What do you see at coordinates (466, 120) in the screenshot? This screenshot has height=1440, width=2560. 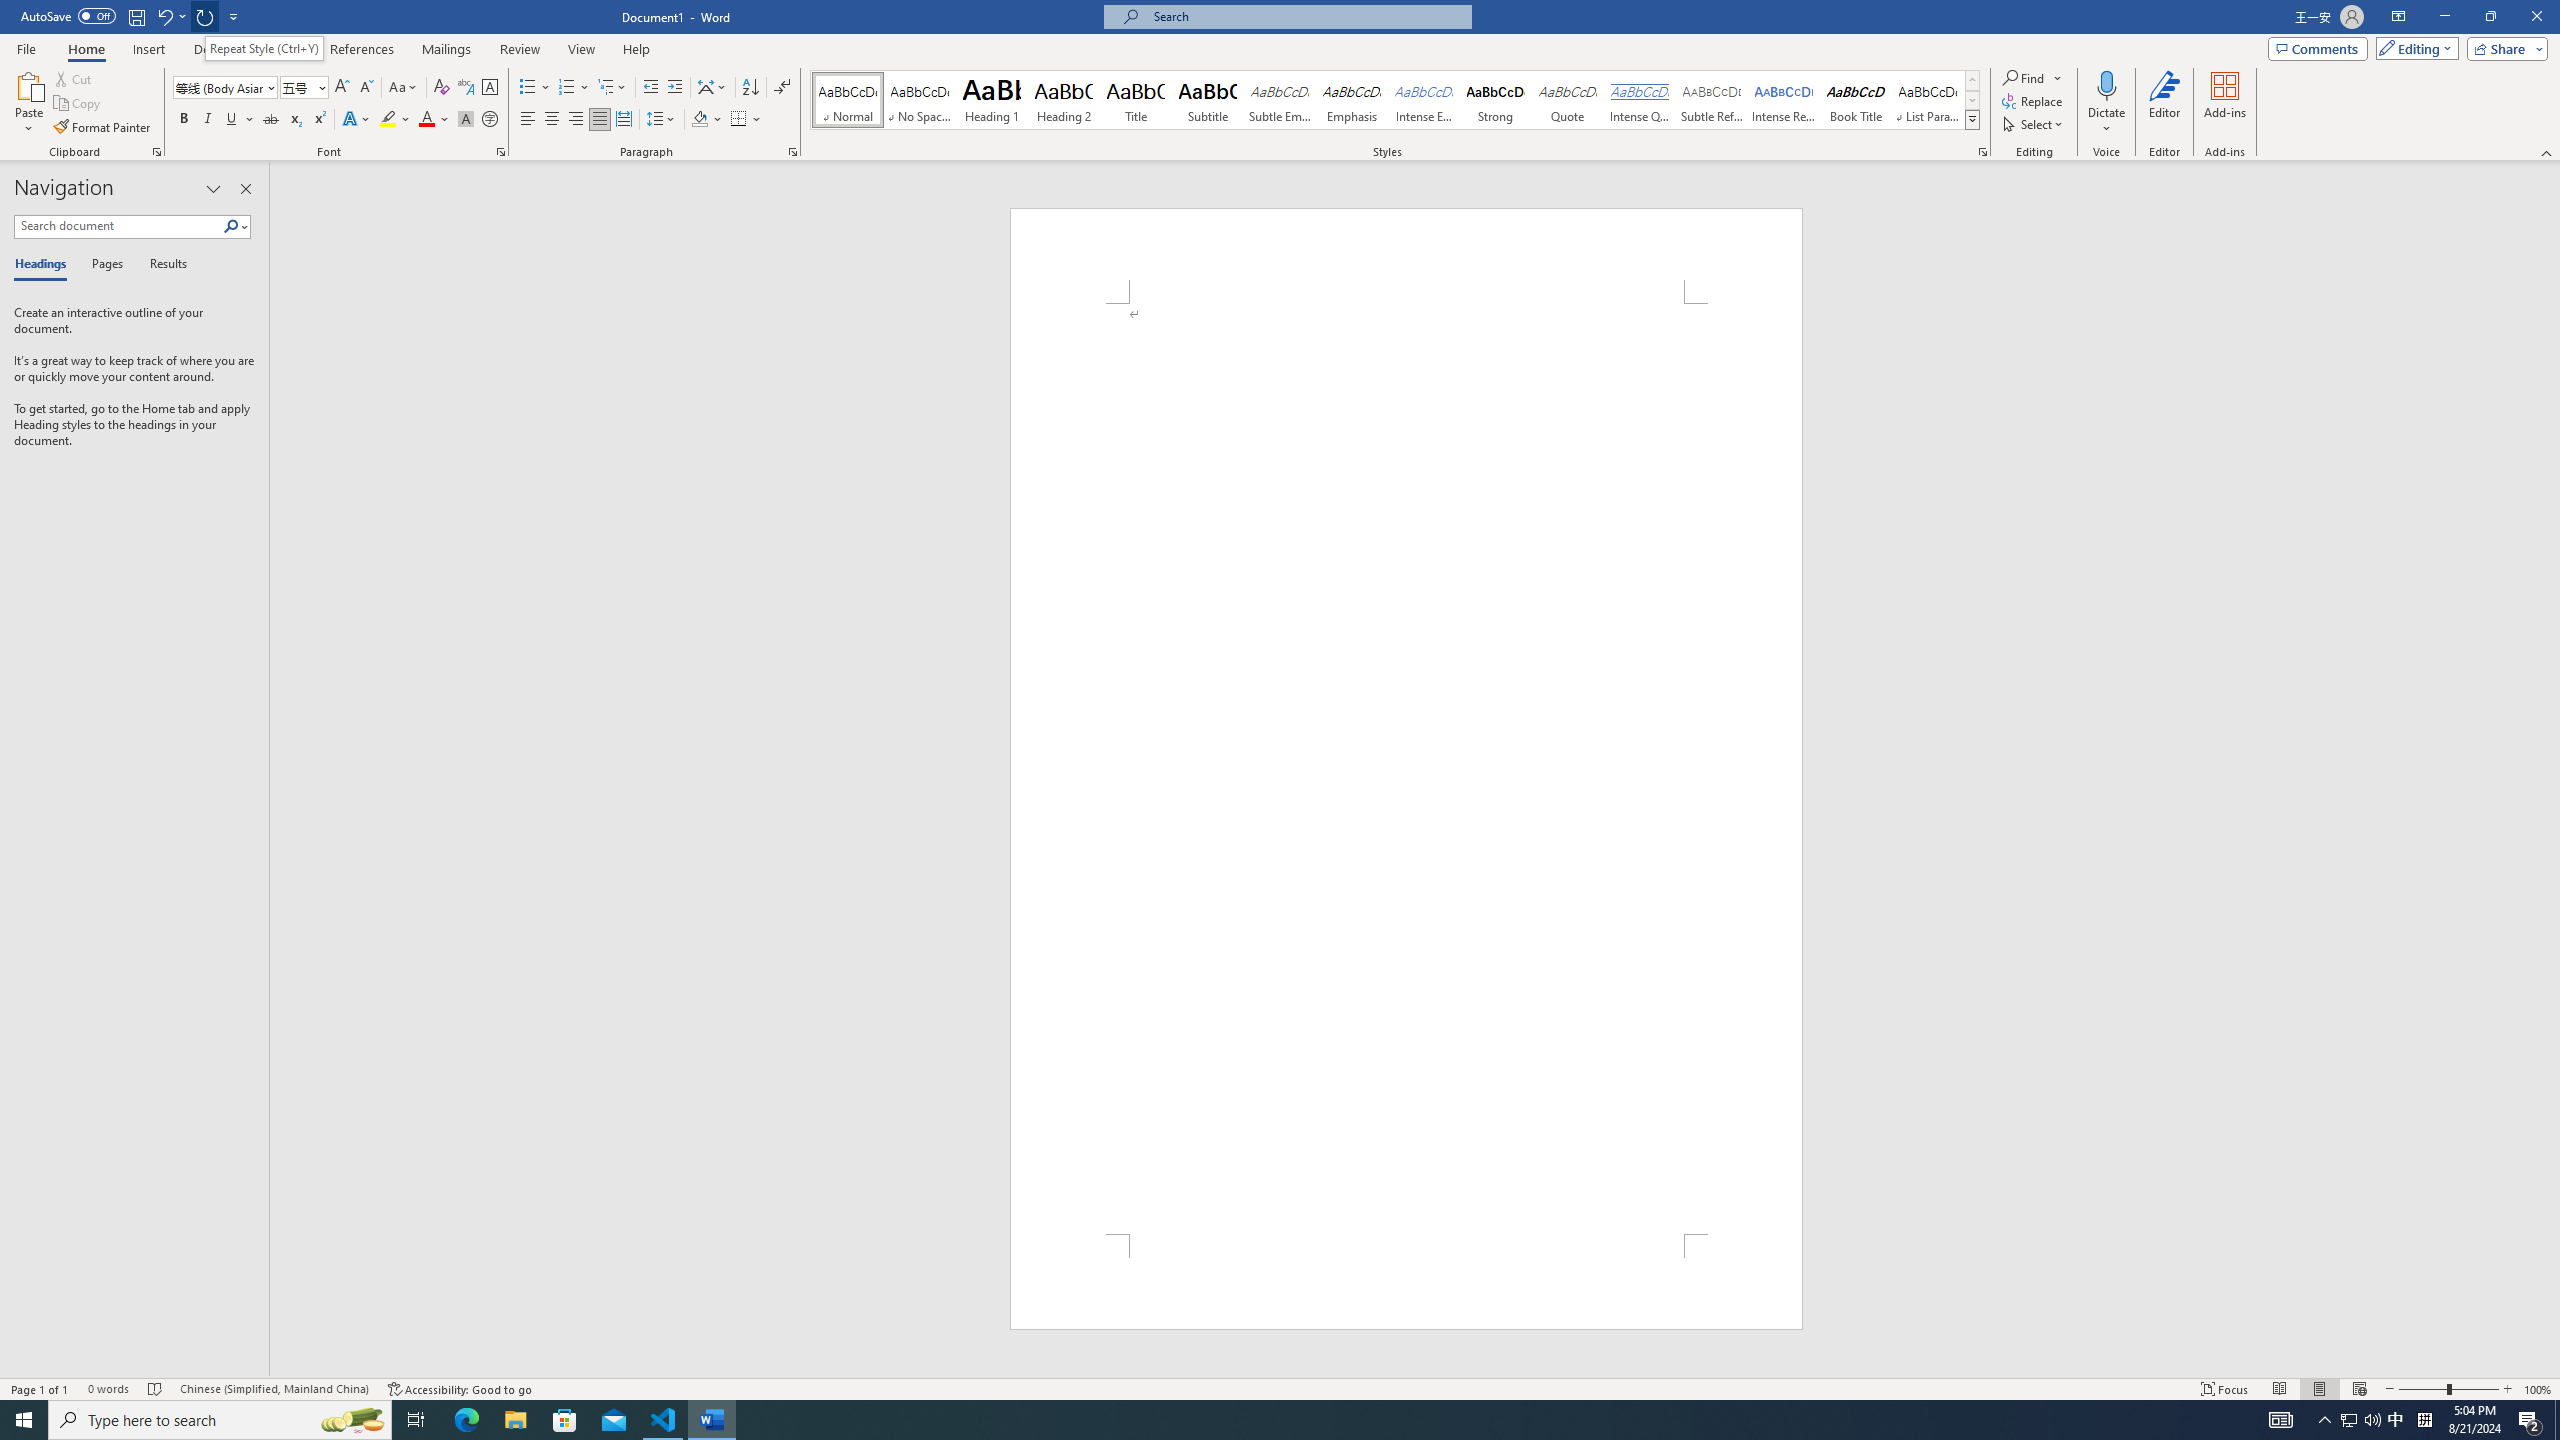 I see `Character Shading` at bounding box center [466, 120].